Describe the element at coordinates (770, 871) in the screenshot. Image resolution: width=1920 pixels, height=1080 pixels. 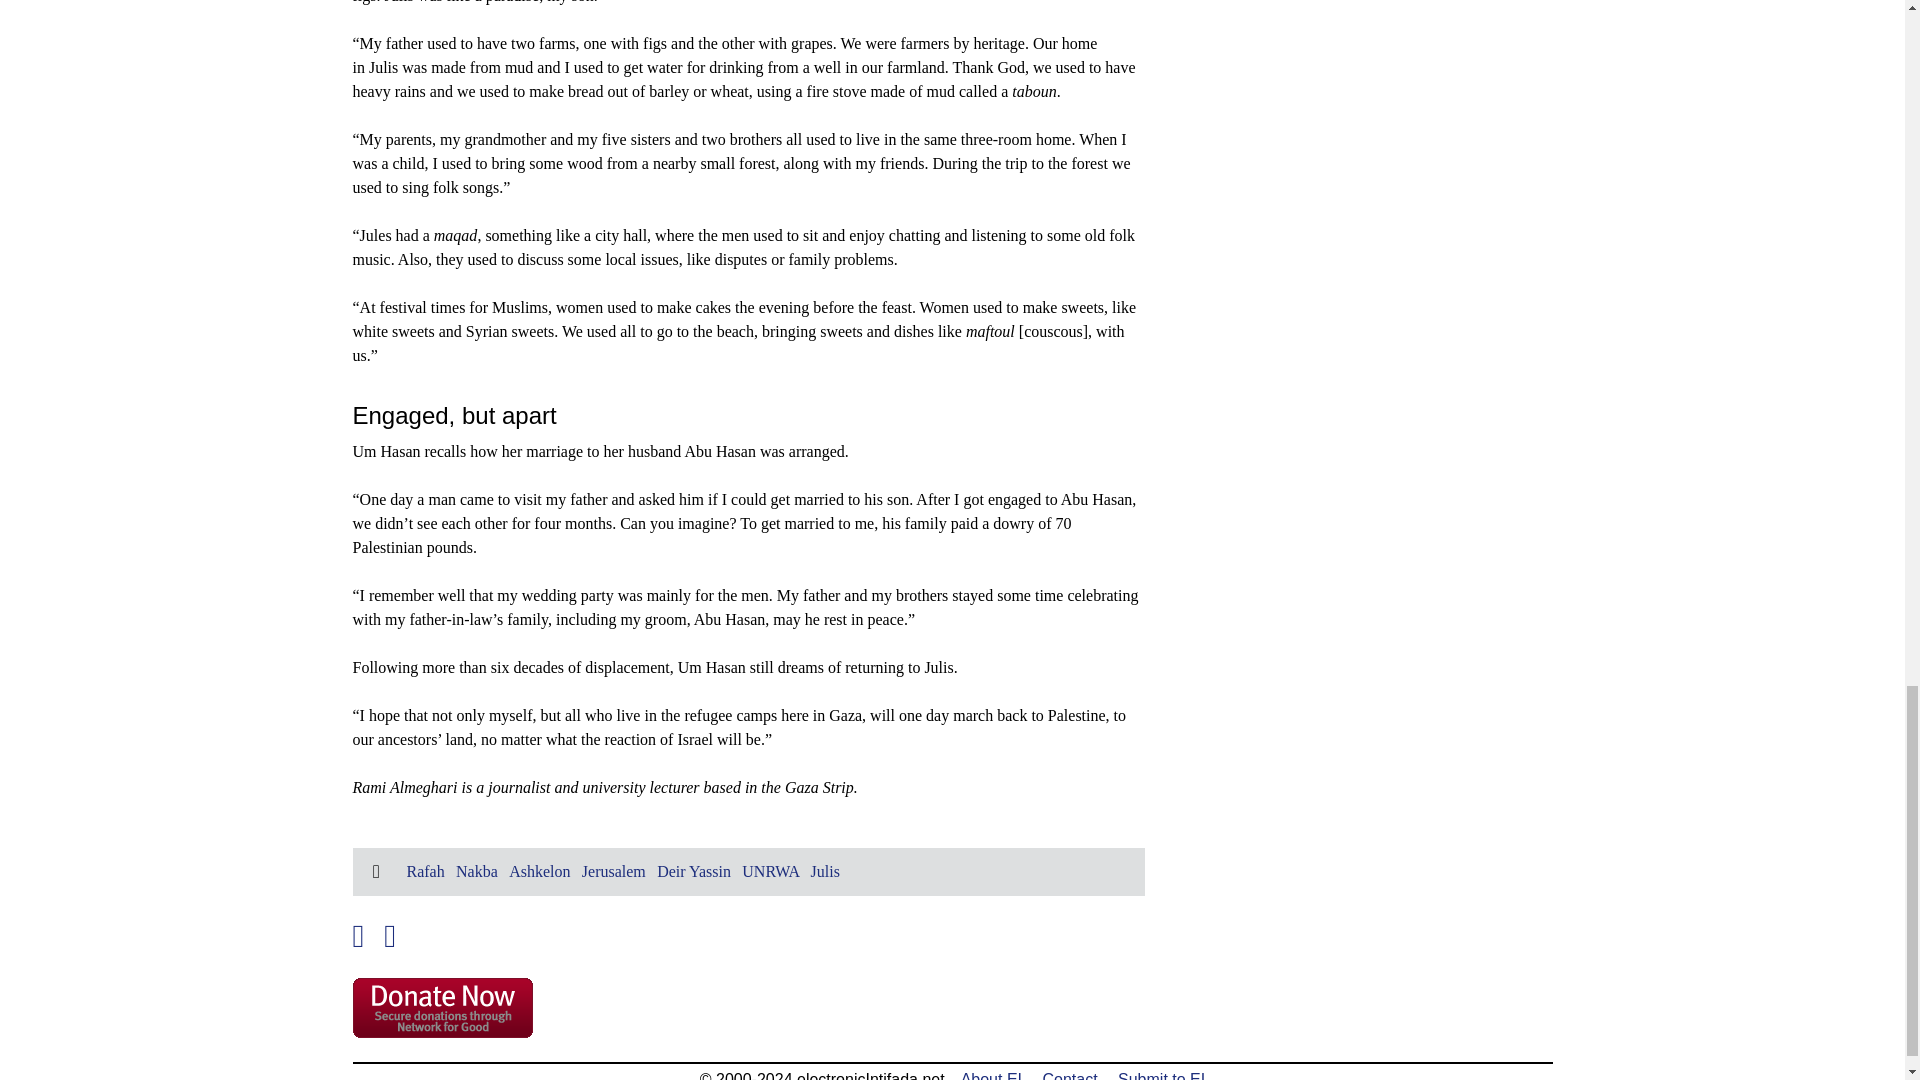
I see `UNRWA` at that location.